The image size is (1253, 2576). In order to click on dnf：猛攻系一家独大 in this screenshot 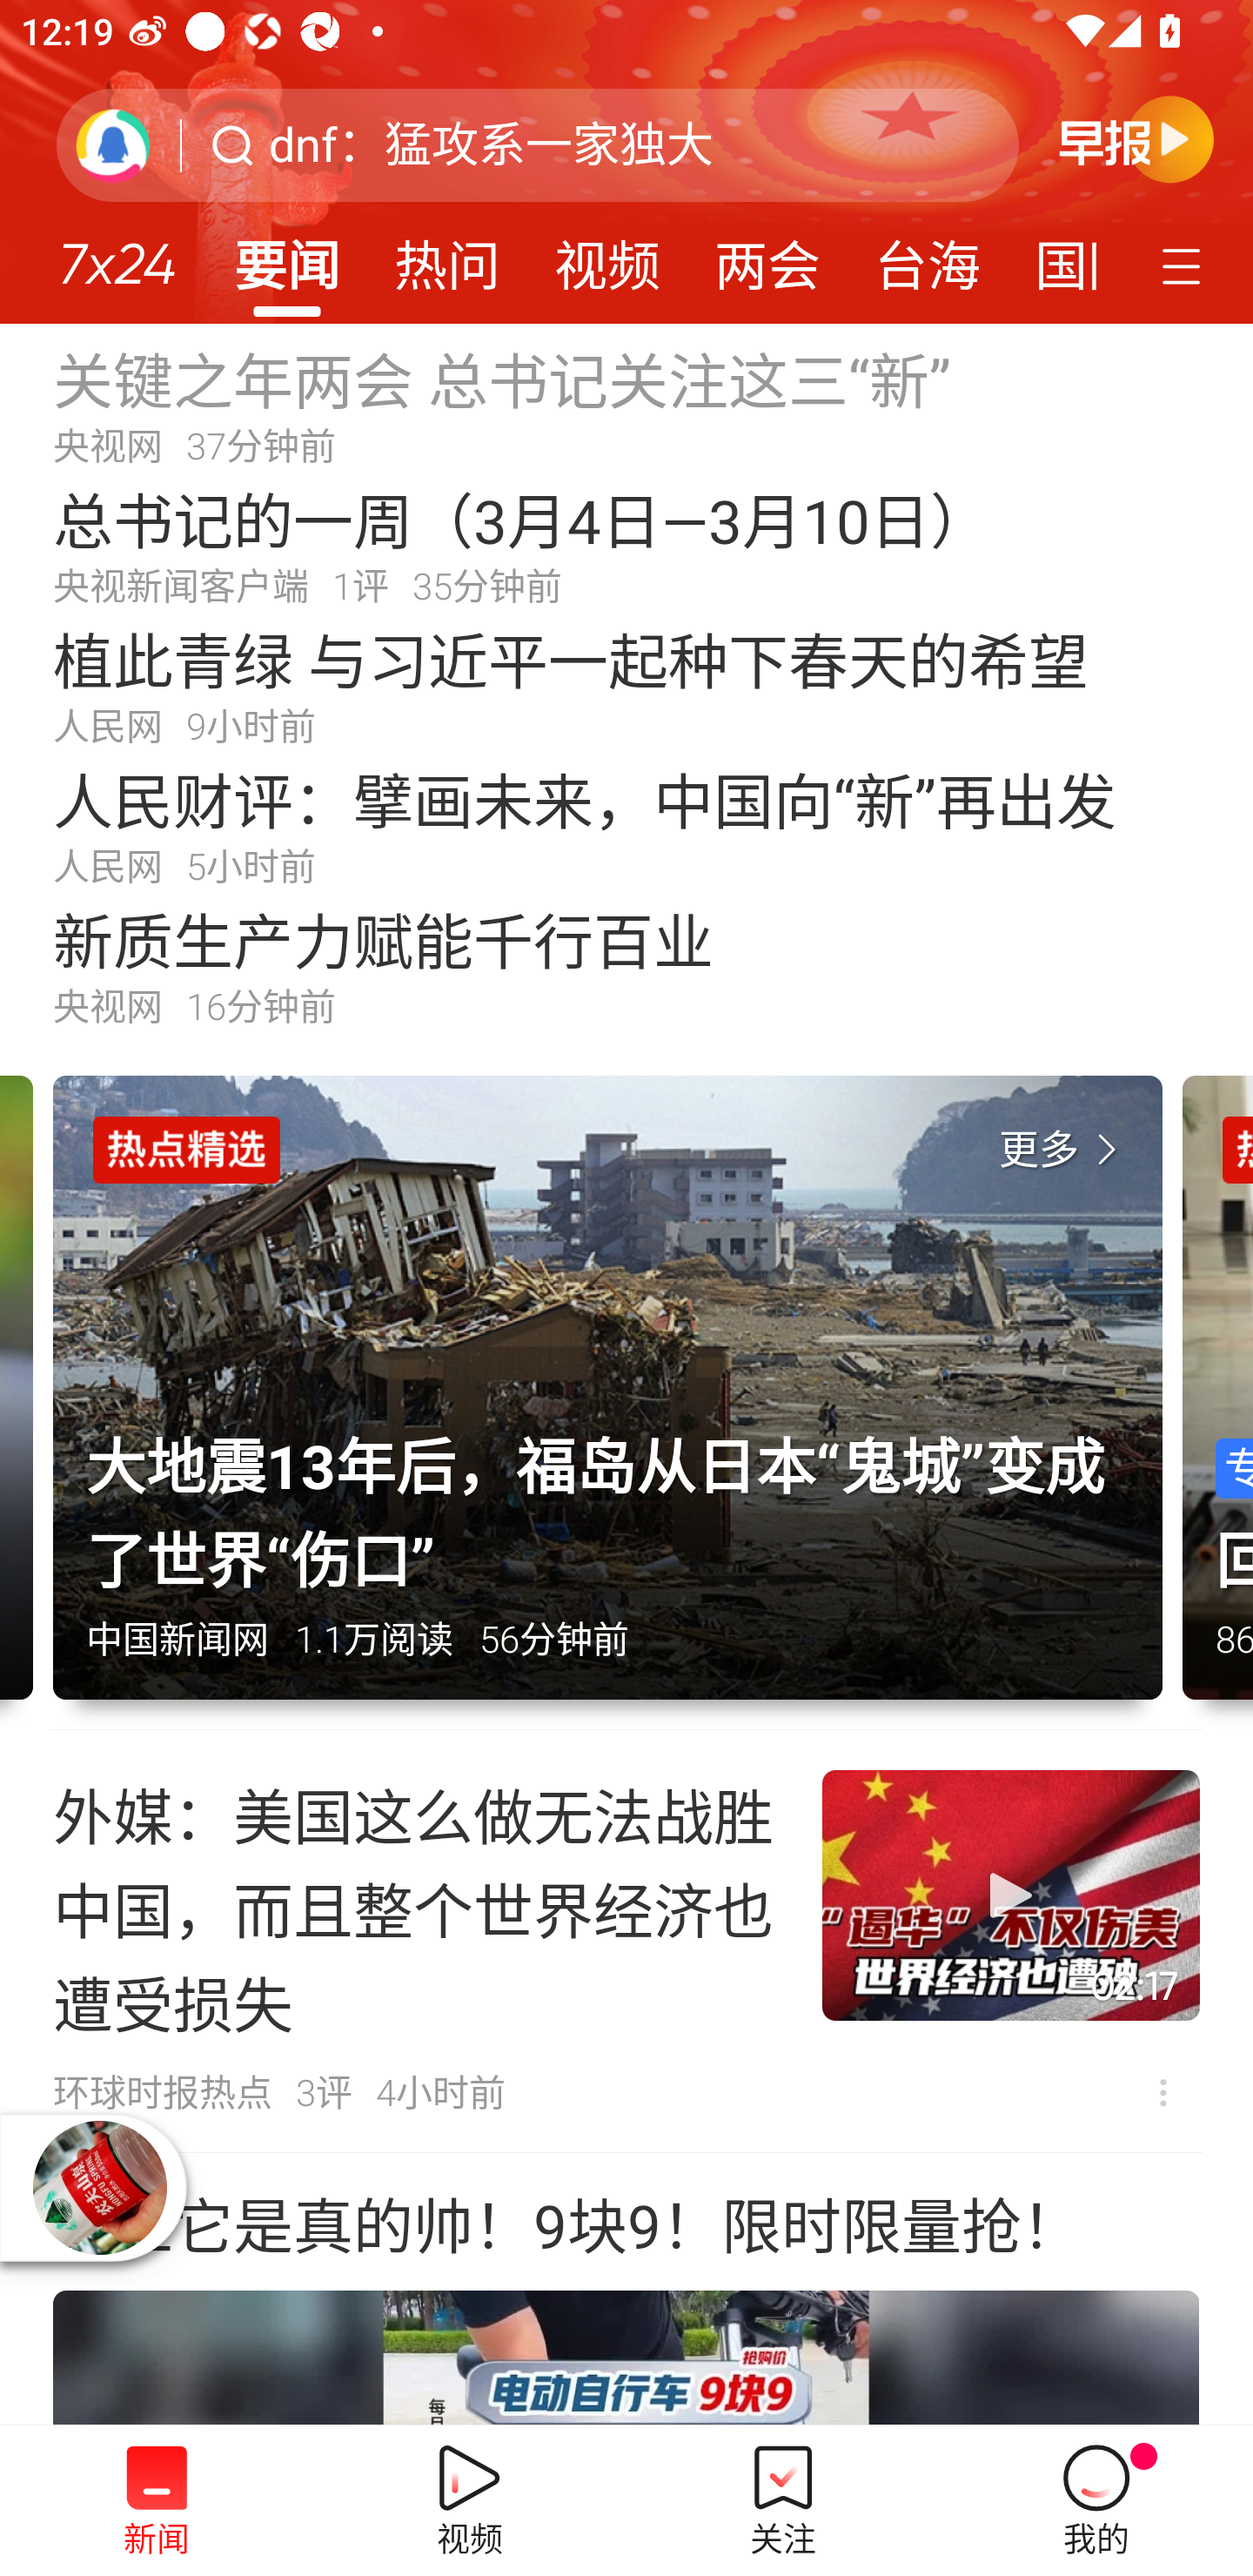, I will do `click(491, 145)`.